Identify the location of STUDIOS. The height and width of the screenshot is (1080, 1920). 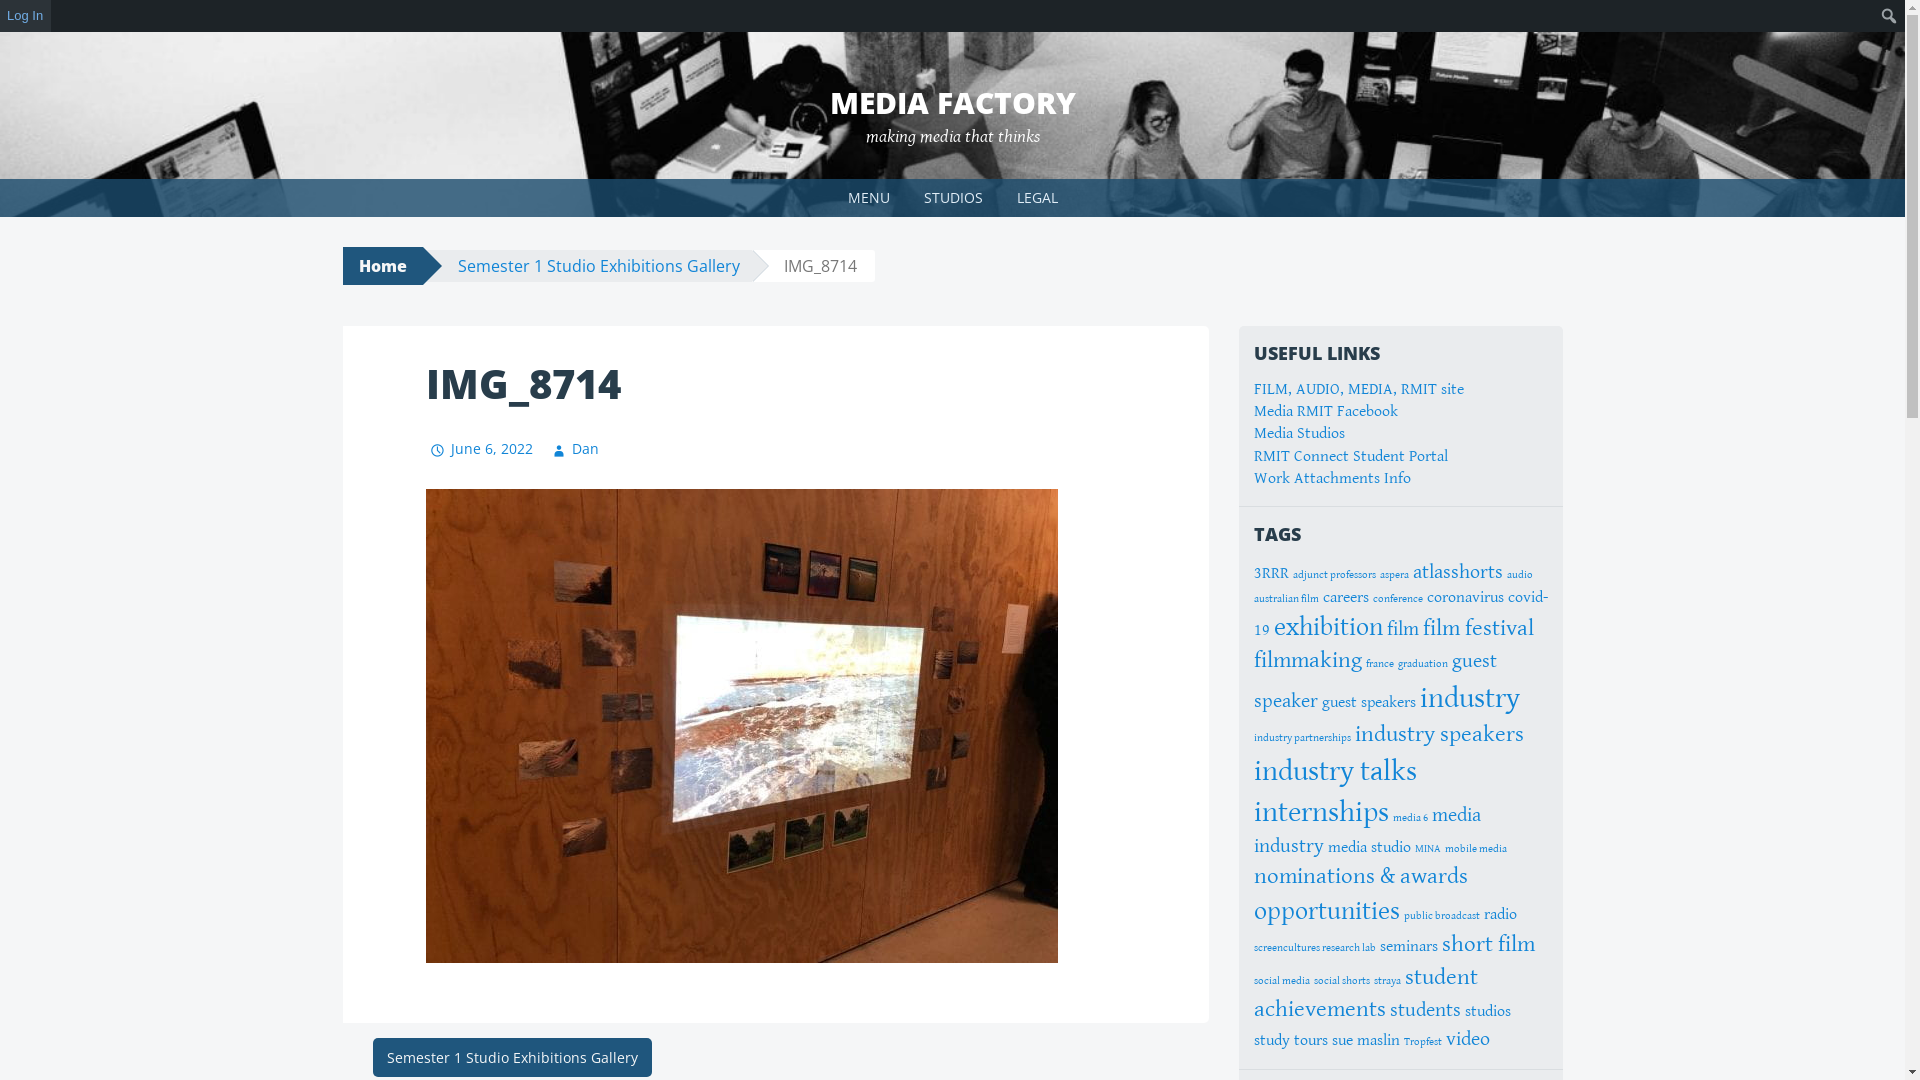
(952, 198).